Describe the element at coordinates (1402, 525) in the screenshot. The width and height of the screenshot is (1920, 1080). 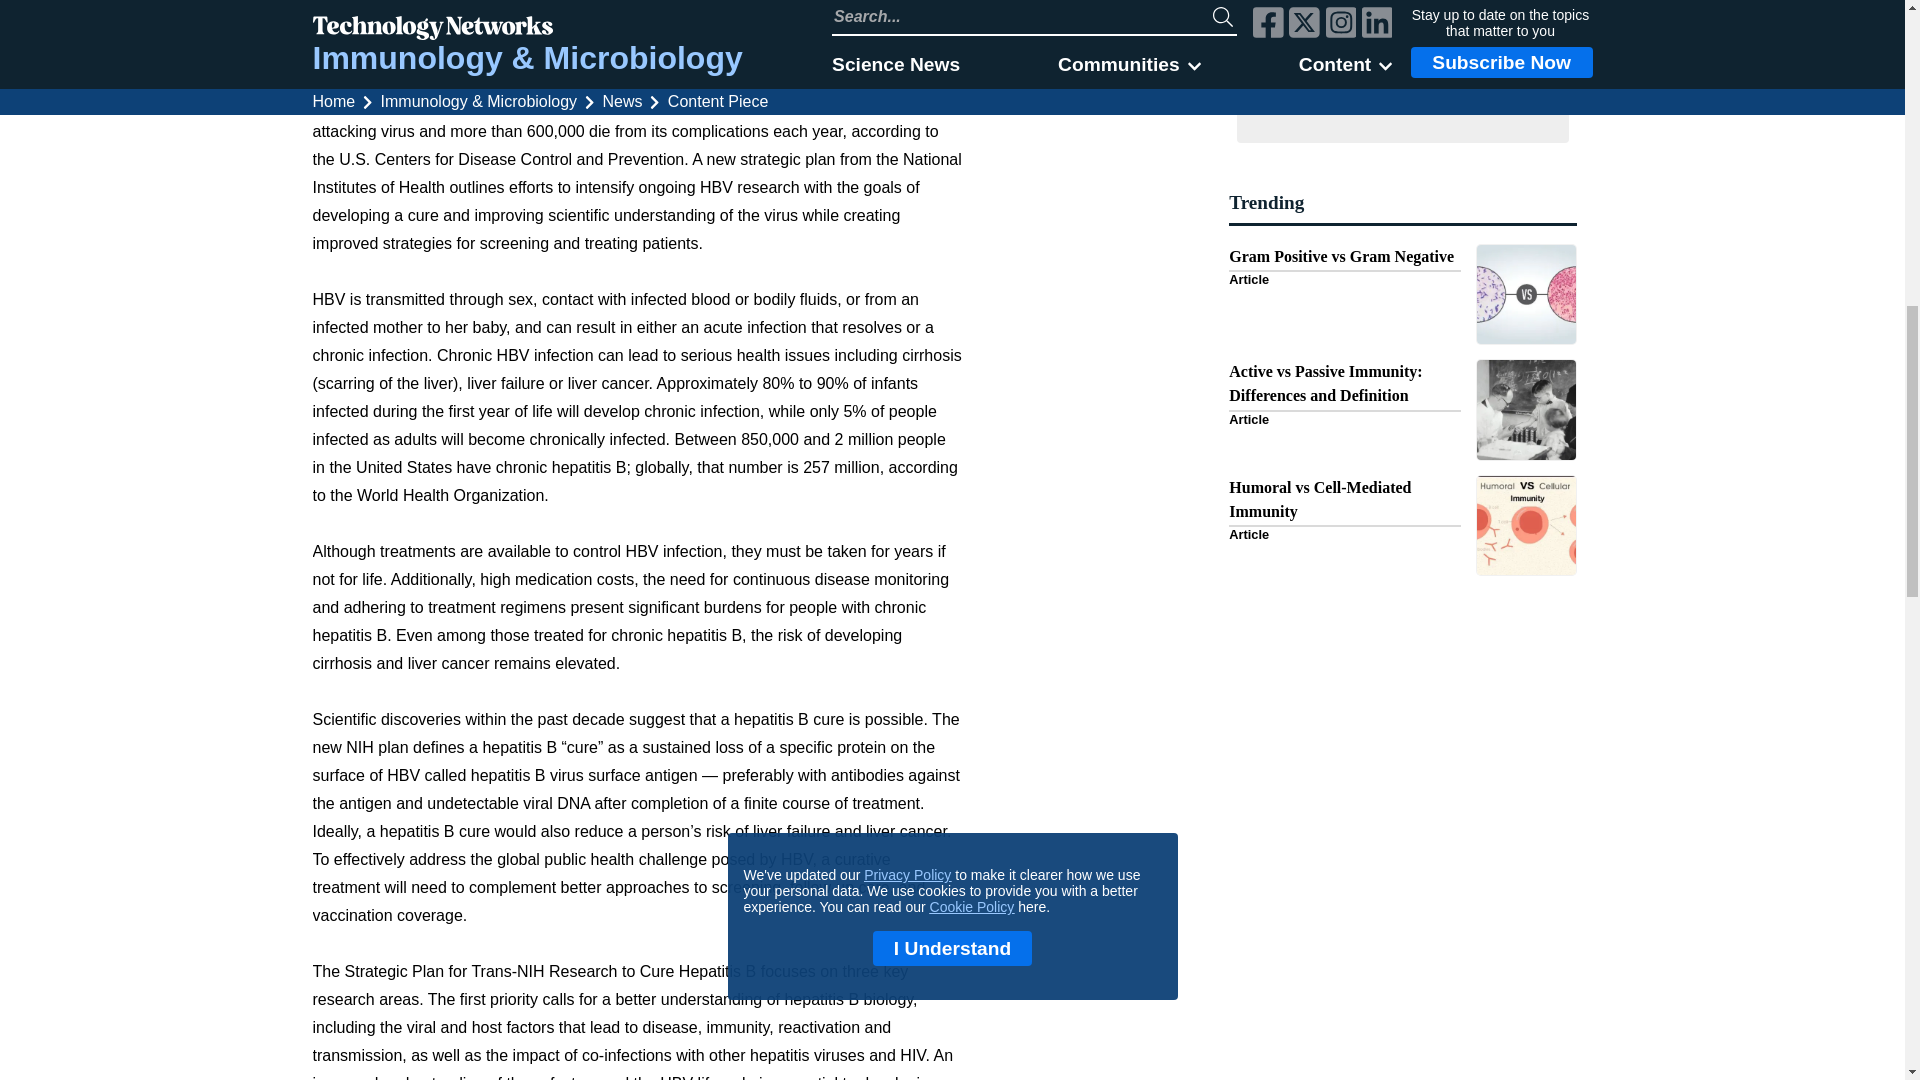
I see `Click to view "Humoral vs Cell-Mediated Immunity"` at that location.